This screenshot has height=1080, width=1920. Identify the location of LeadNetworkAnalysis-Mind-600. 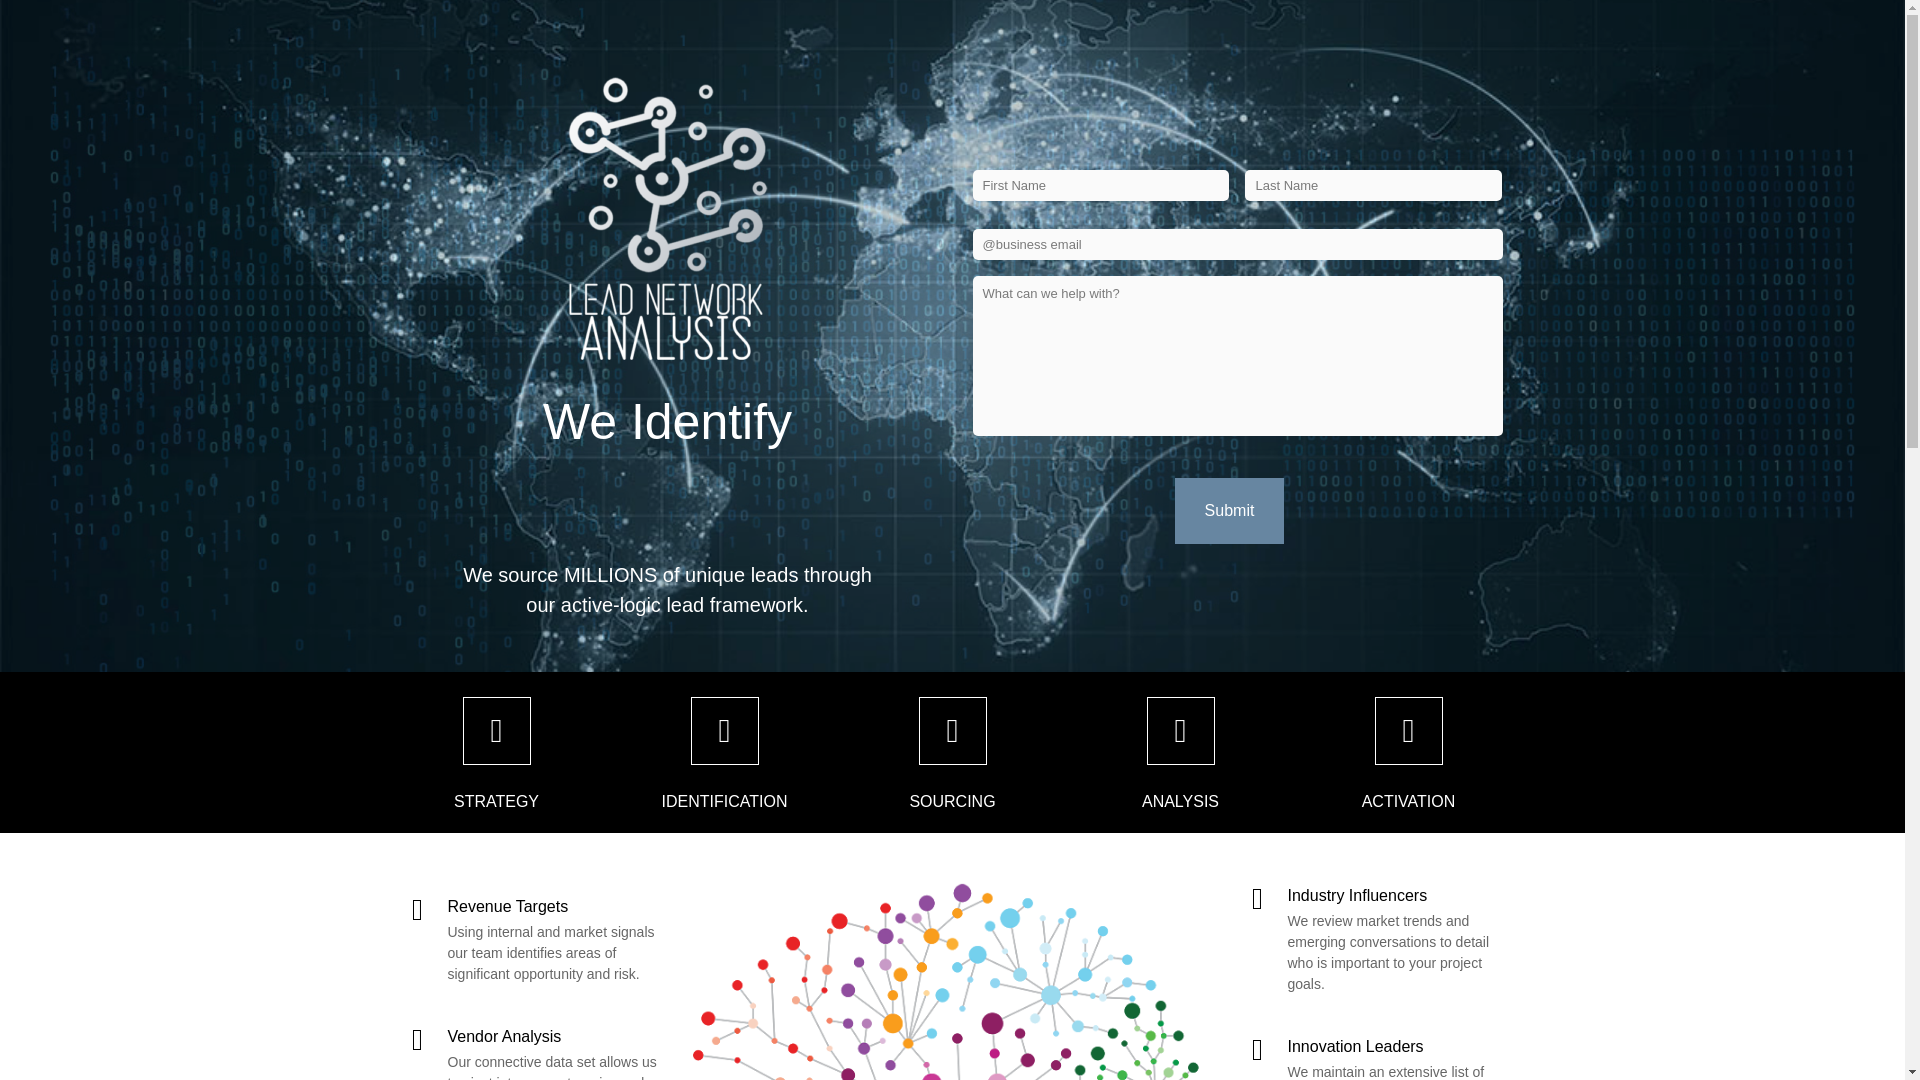
(951, 976).